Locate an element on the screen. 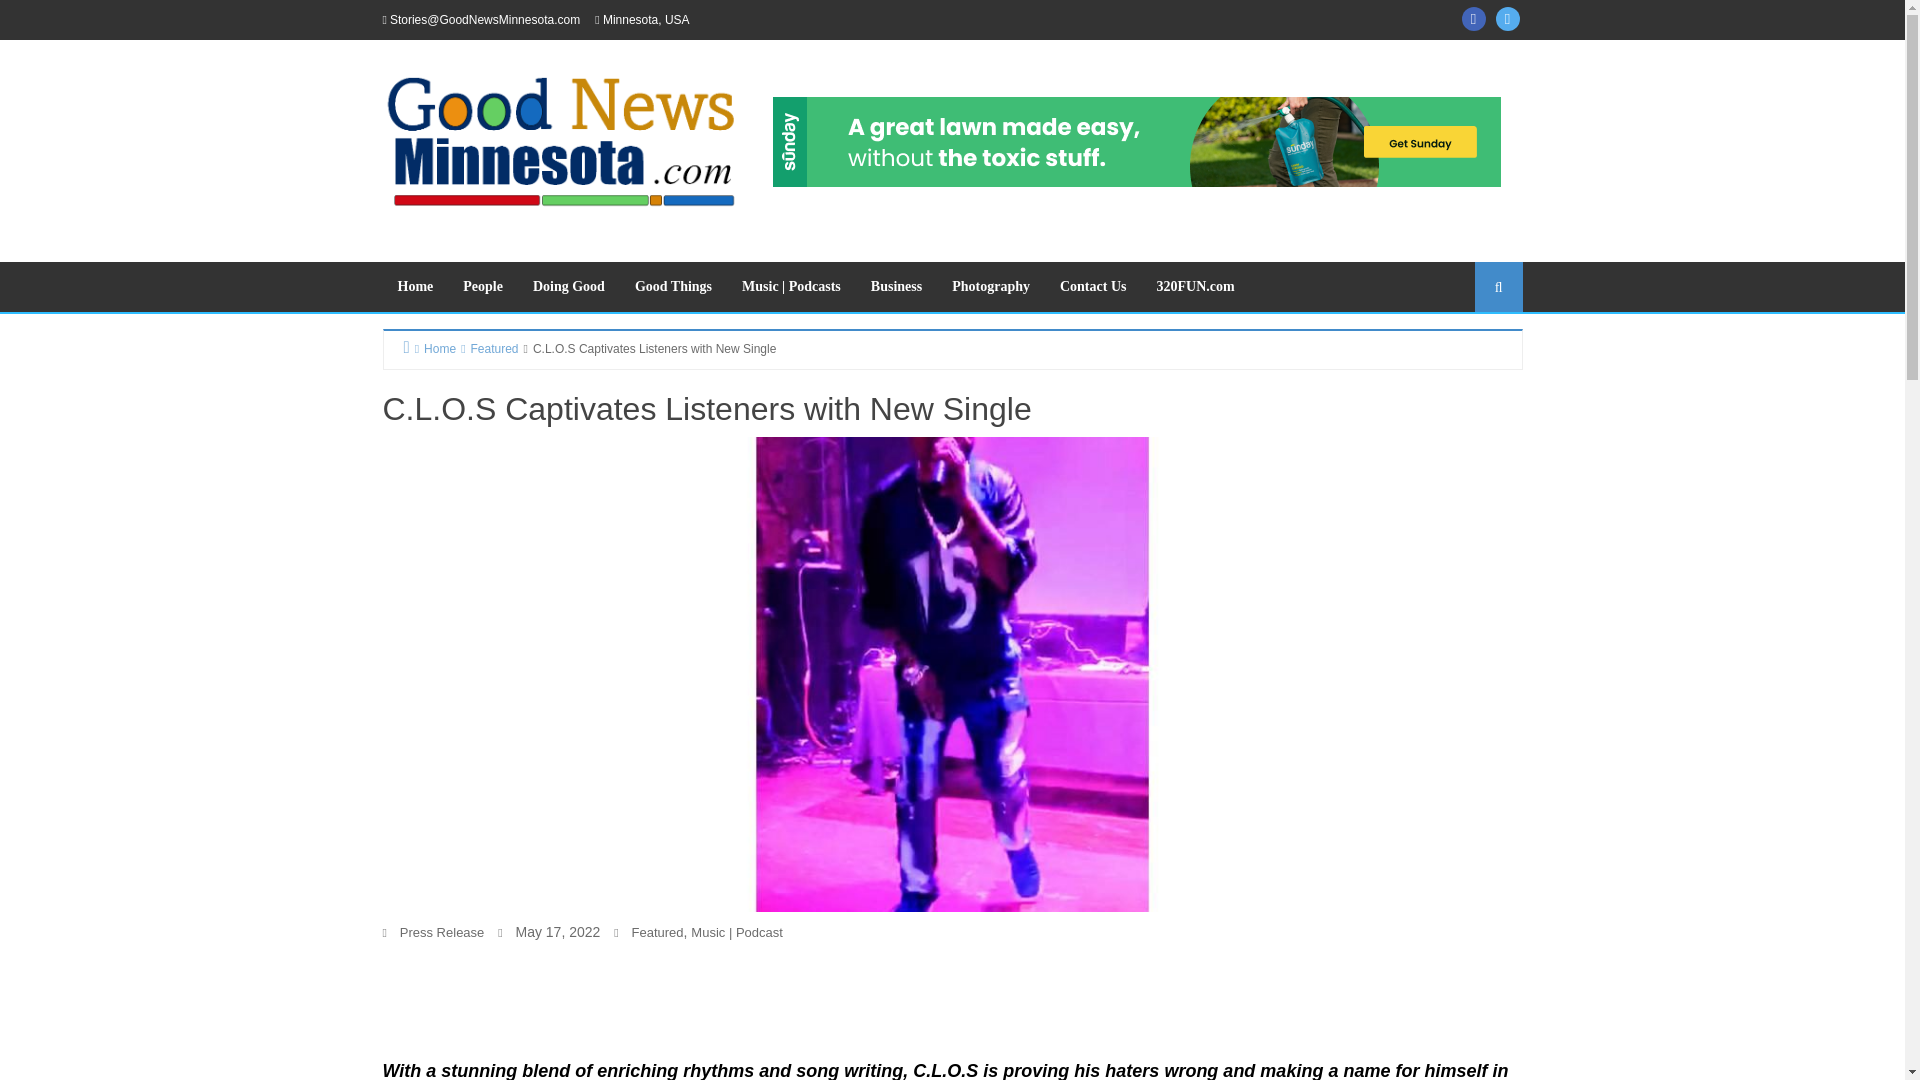 The width and height of the screenshot is (1920, 1080). Featured is located at coordinates (487, 348).